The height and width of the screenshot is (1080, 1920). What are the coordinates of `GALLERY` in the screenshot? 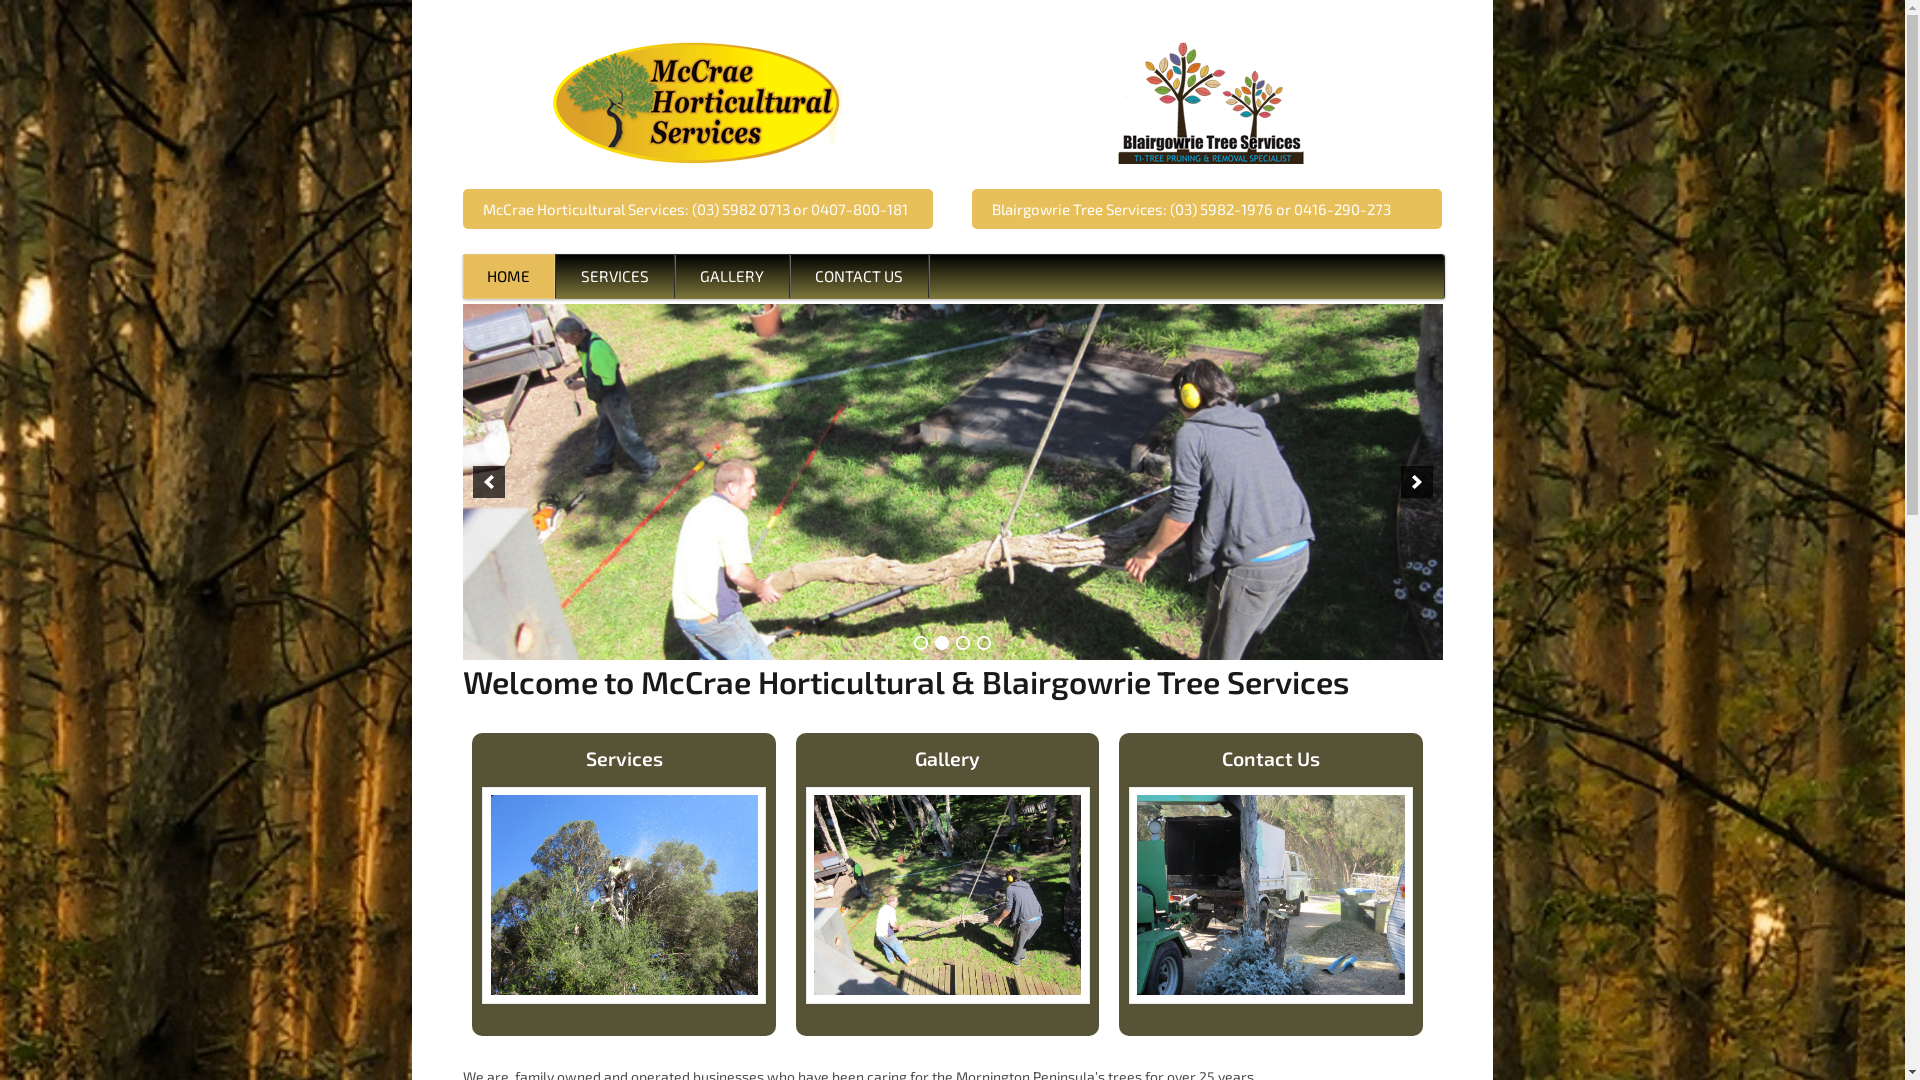 It's located at (732, 277).